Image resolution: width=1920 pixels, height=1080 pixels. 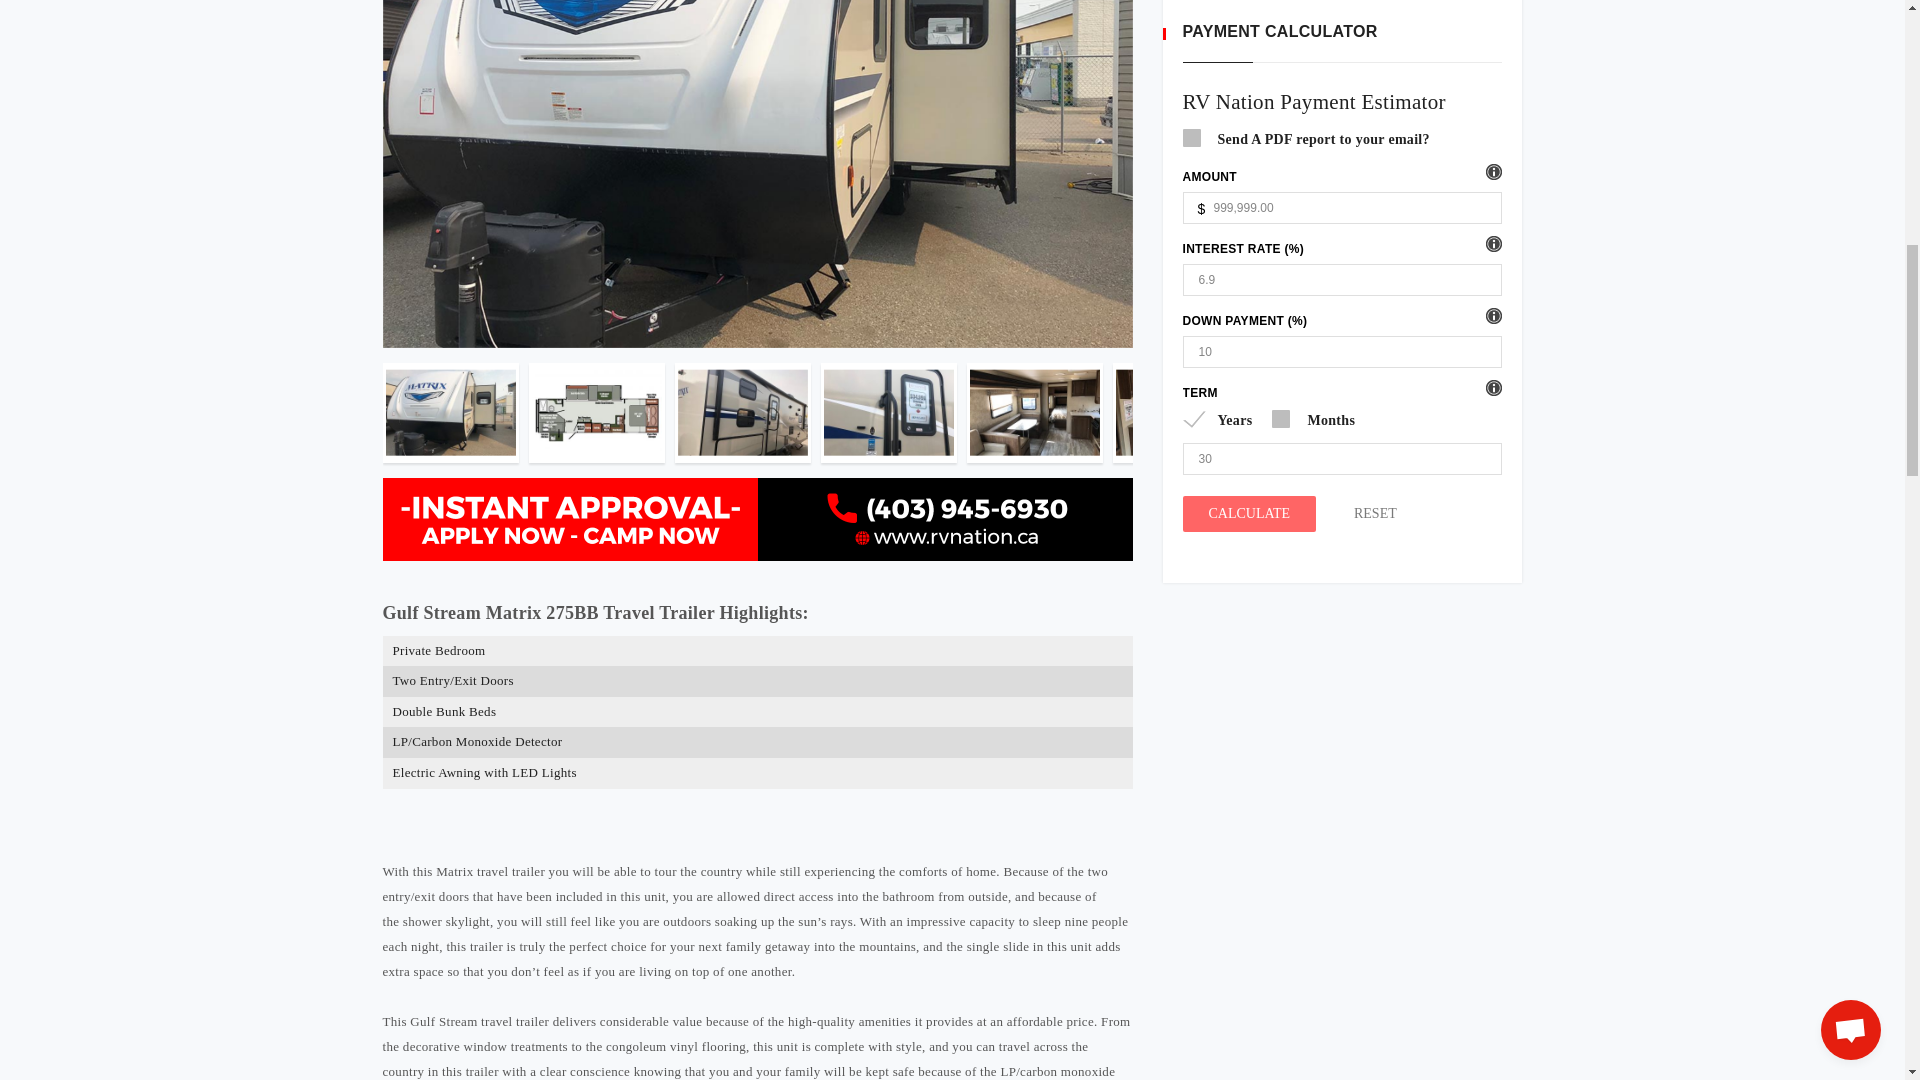 I want to click on 10, so click(x=1342, y=352).